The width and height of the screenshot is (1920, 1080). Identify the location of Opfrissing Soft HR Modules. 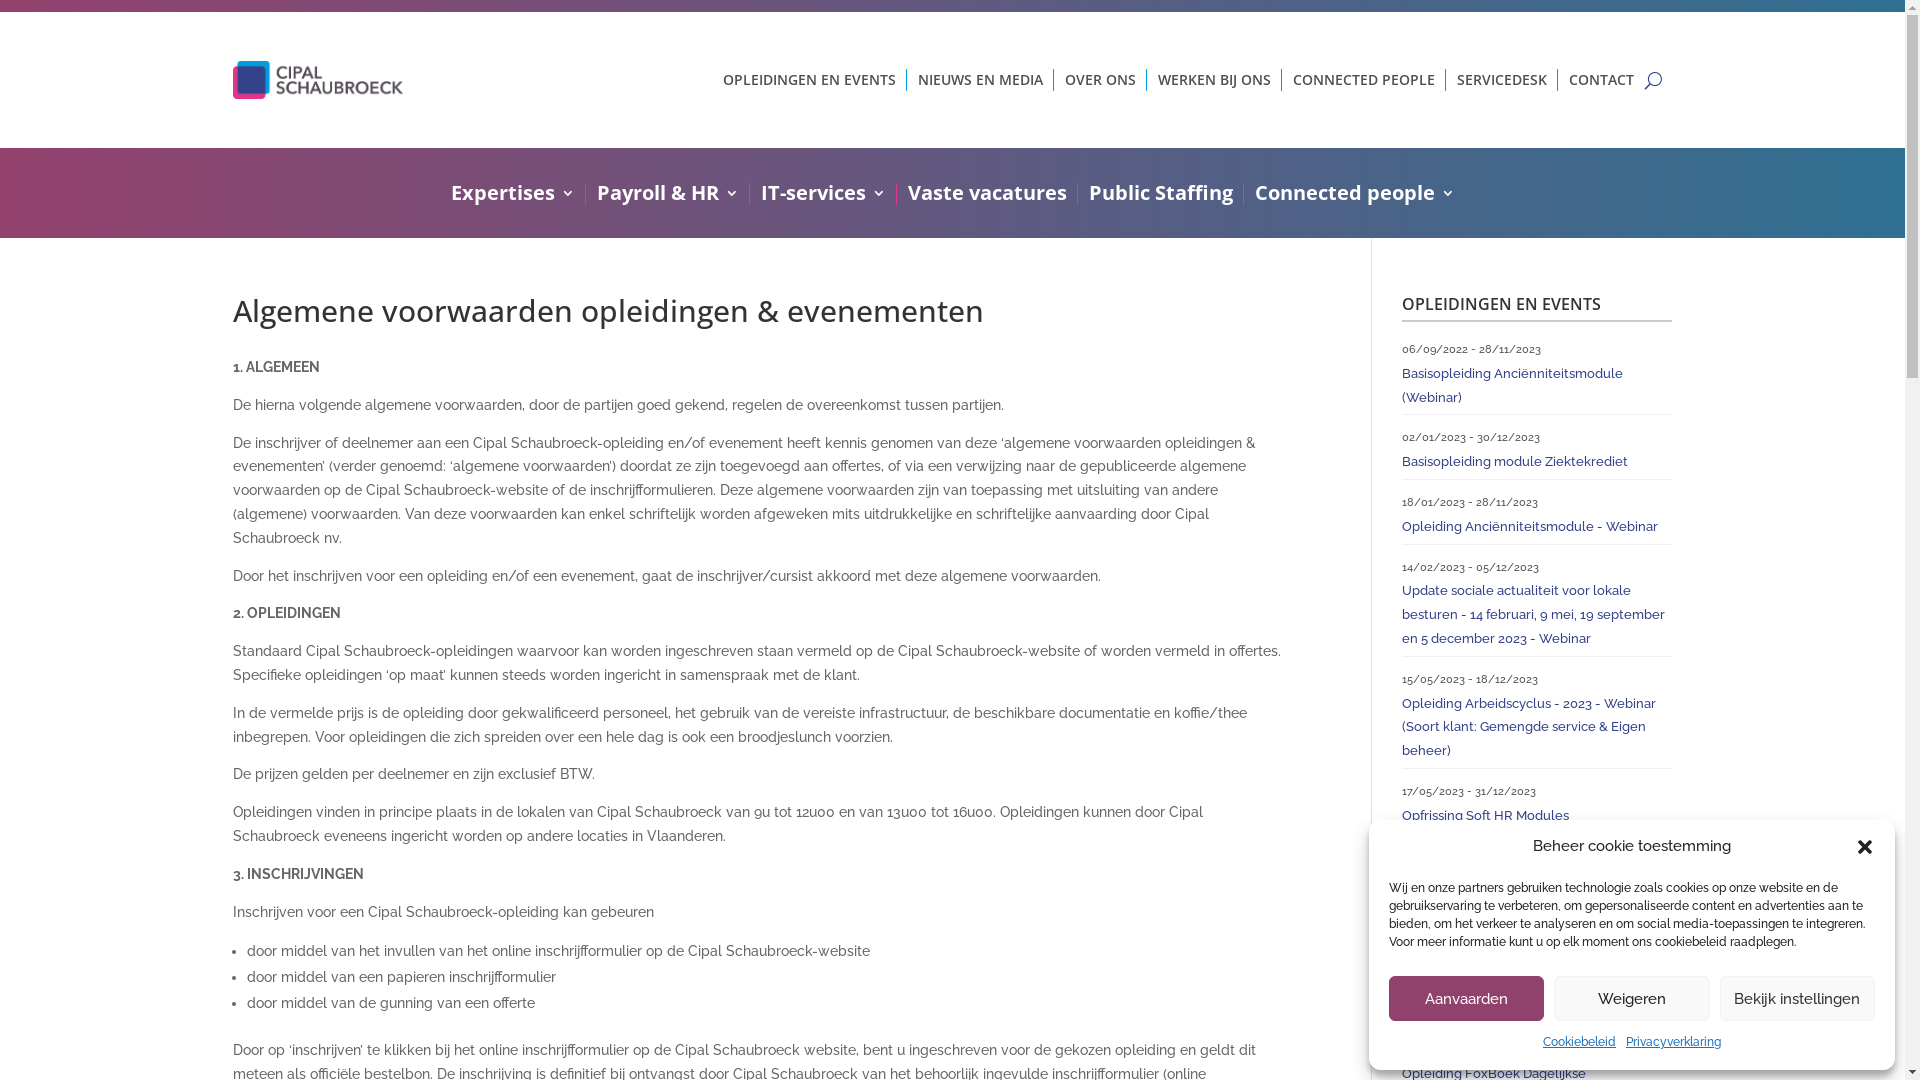
(1486, 816).